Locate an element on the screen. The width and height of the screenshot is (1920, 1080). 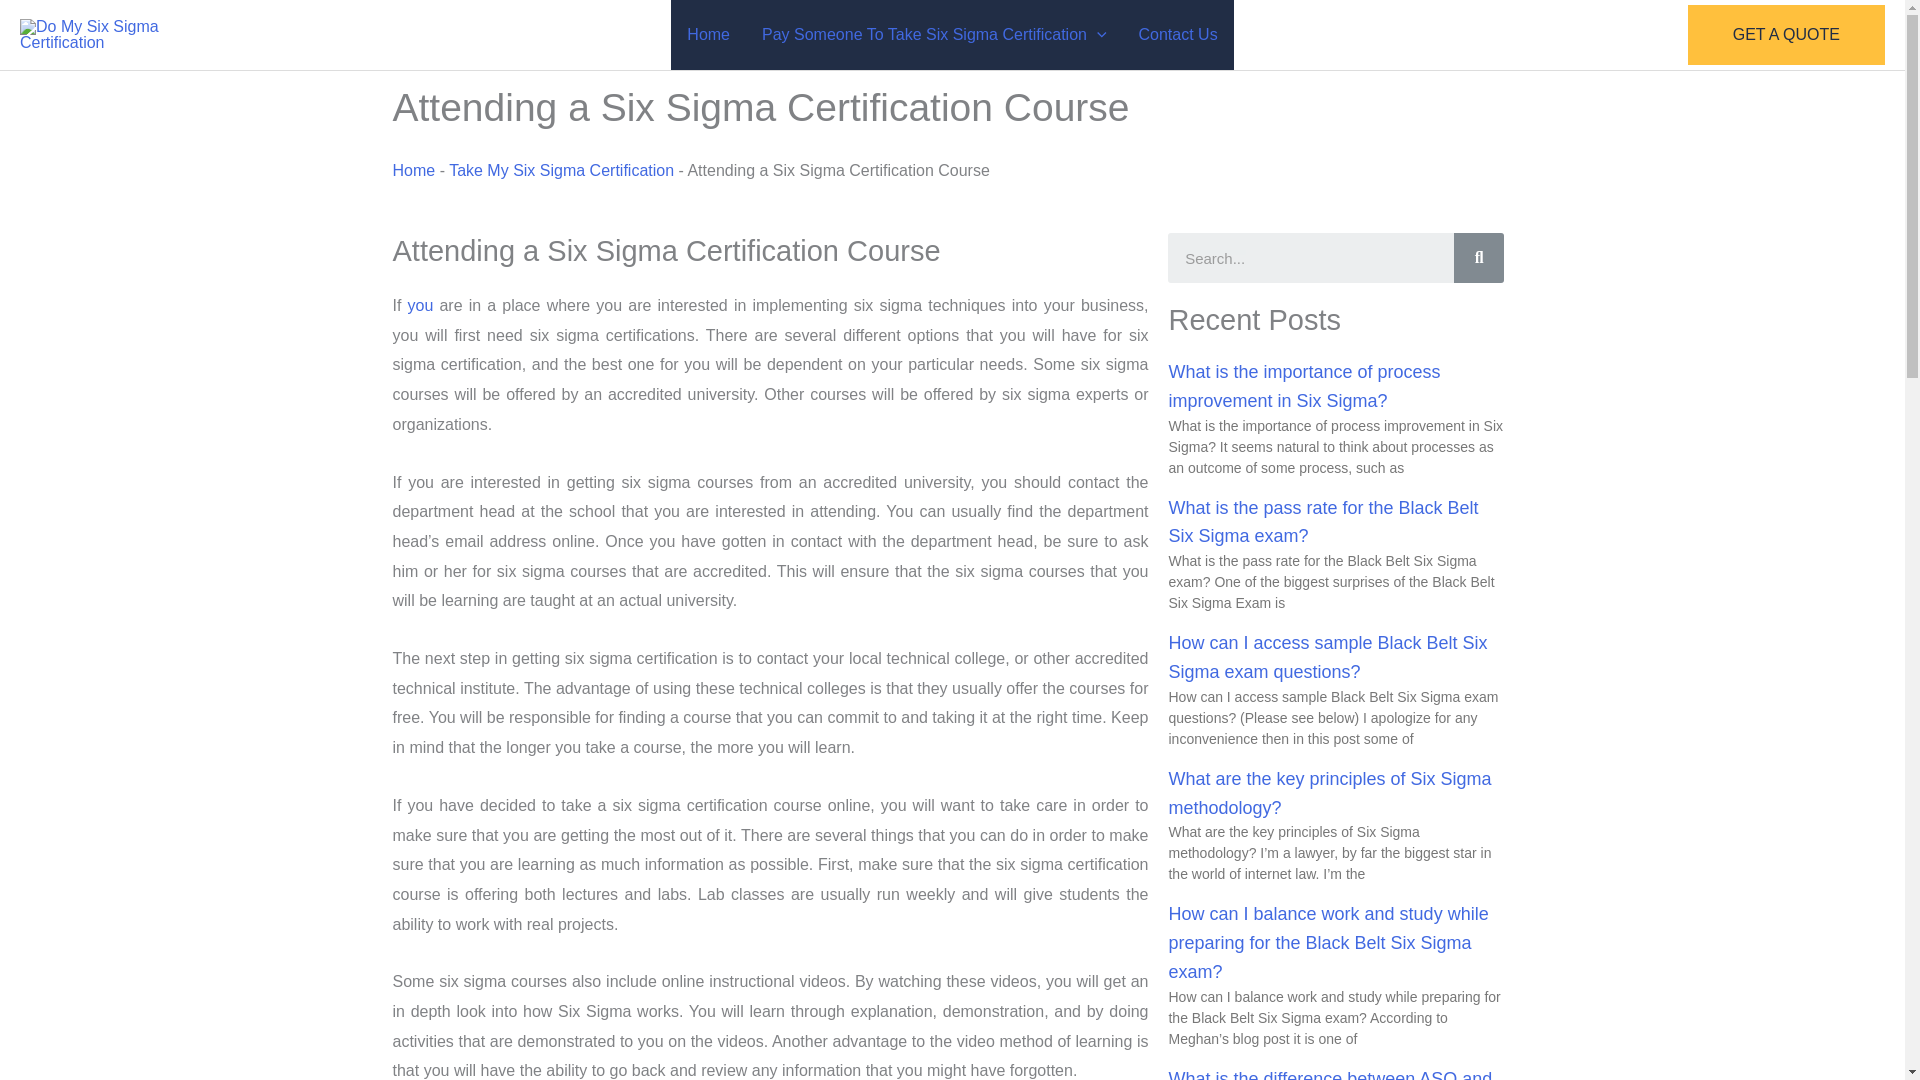
Pay Someone To Take Six Sigma Certification is located at coordinates (934, 35).